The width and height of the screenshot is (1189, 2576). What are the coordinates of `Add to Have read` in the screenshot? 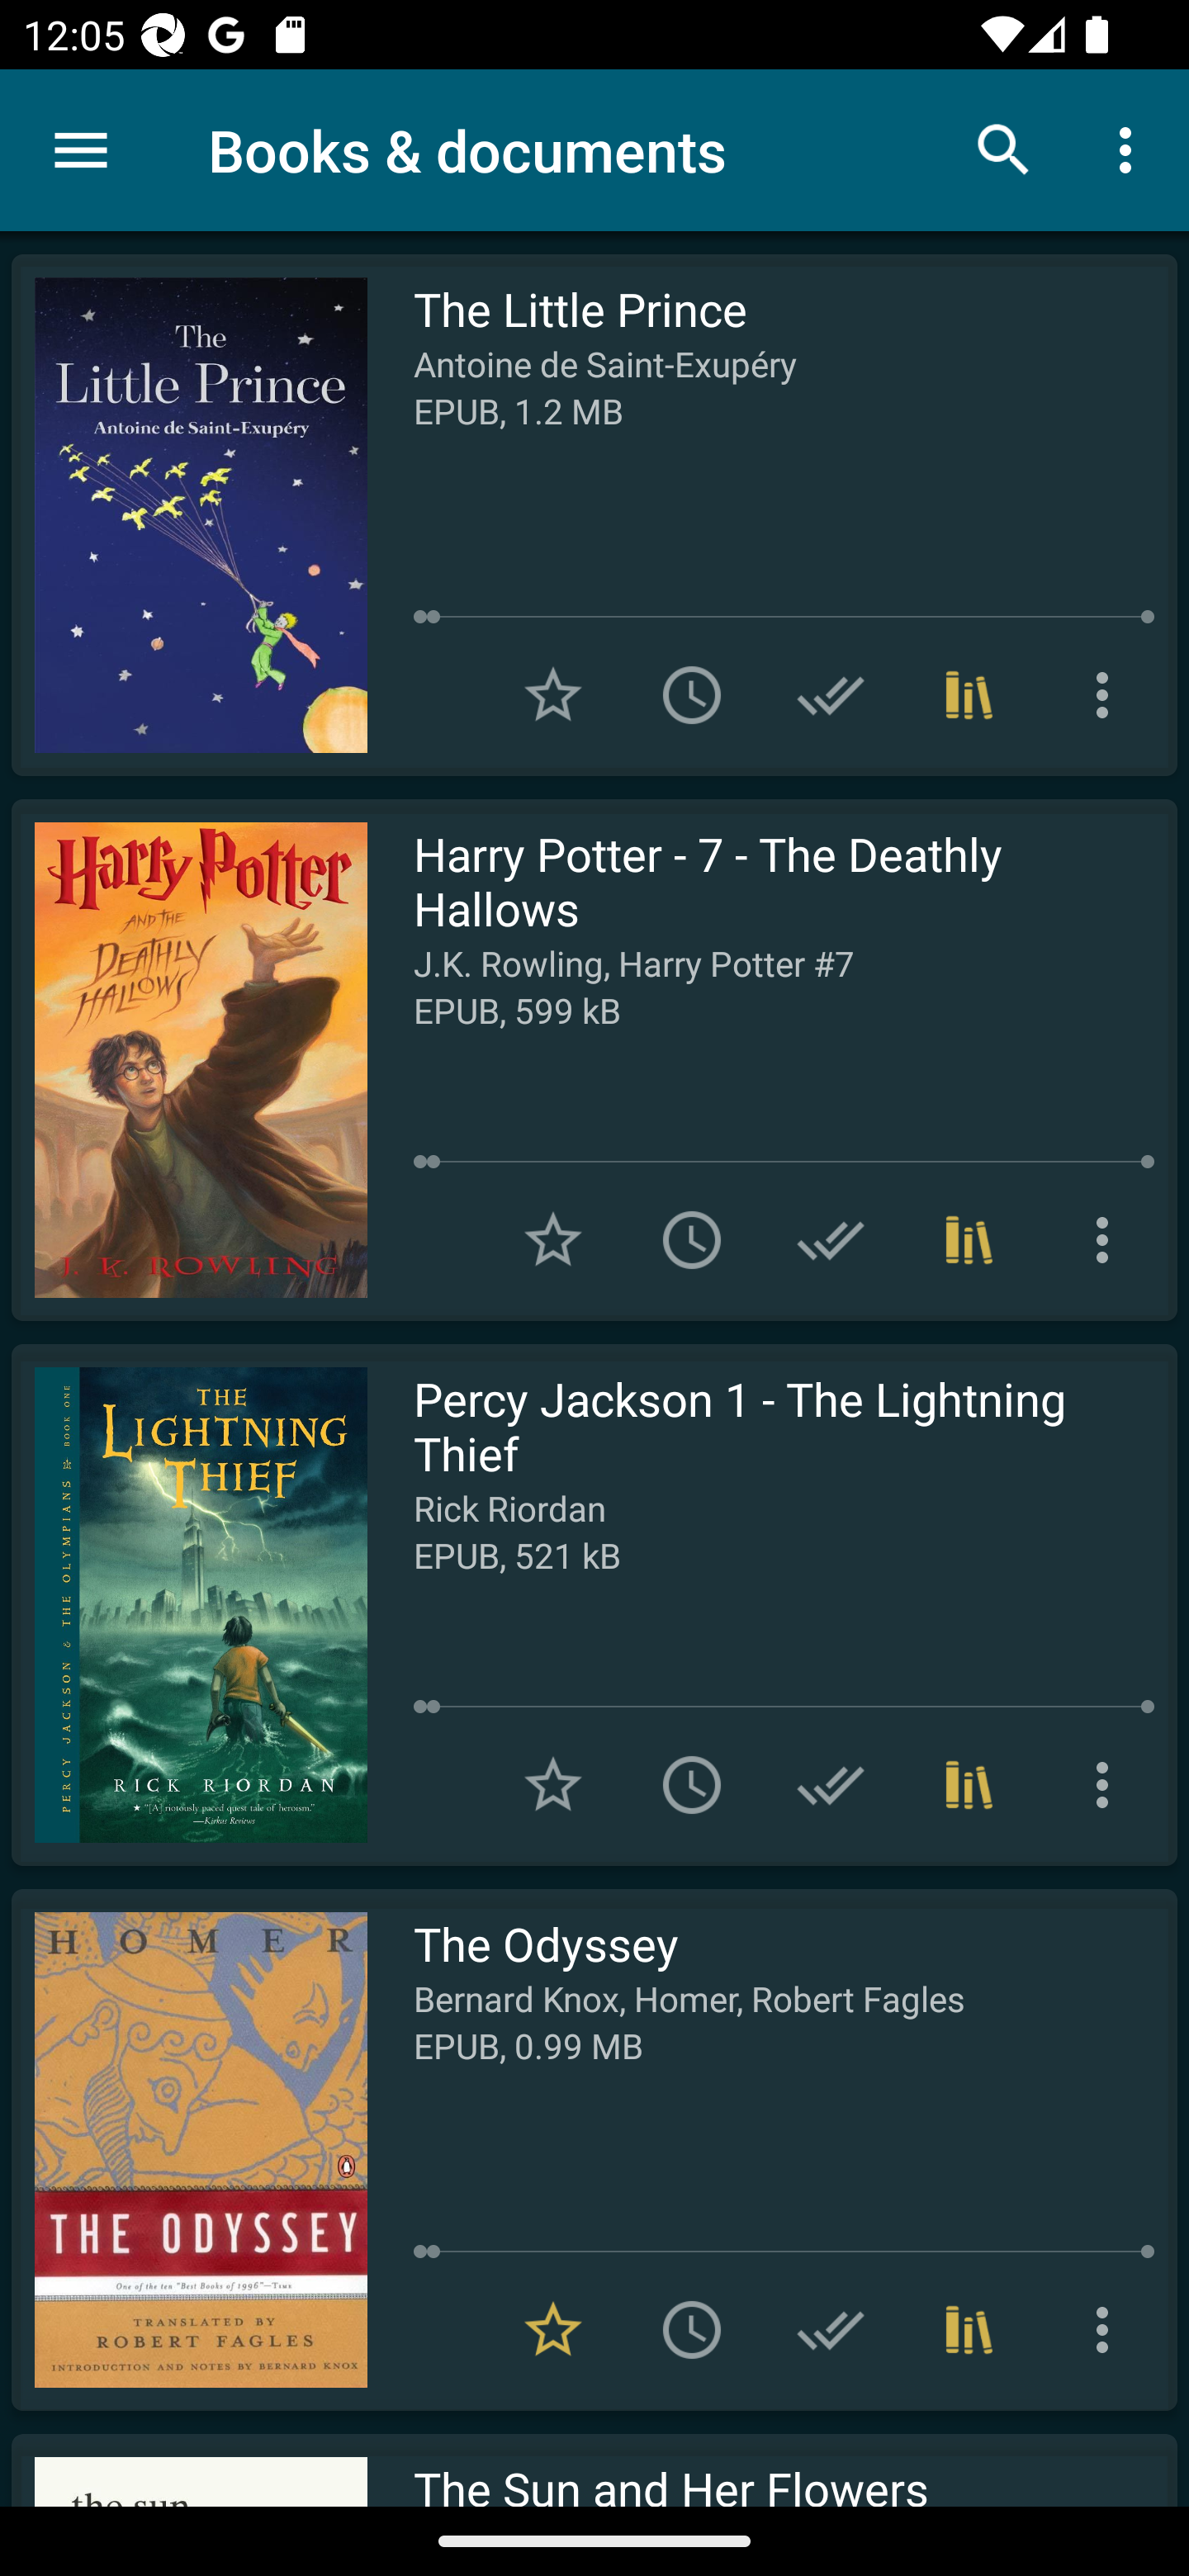 It's located at (831, 1785).